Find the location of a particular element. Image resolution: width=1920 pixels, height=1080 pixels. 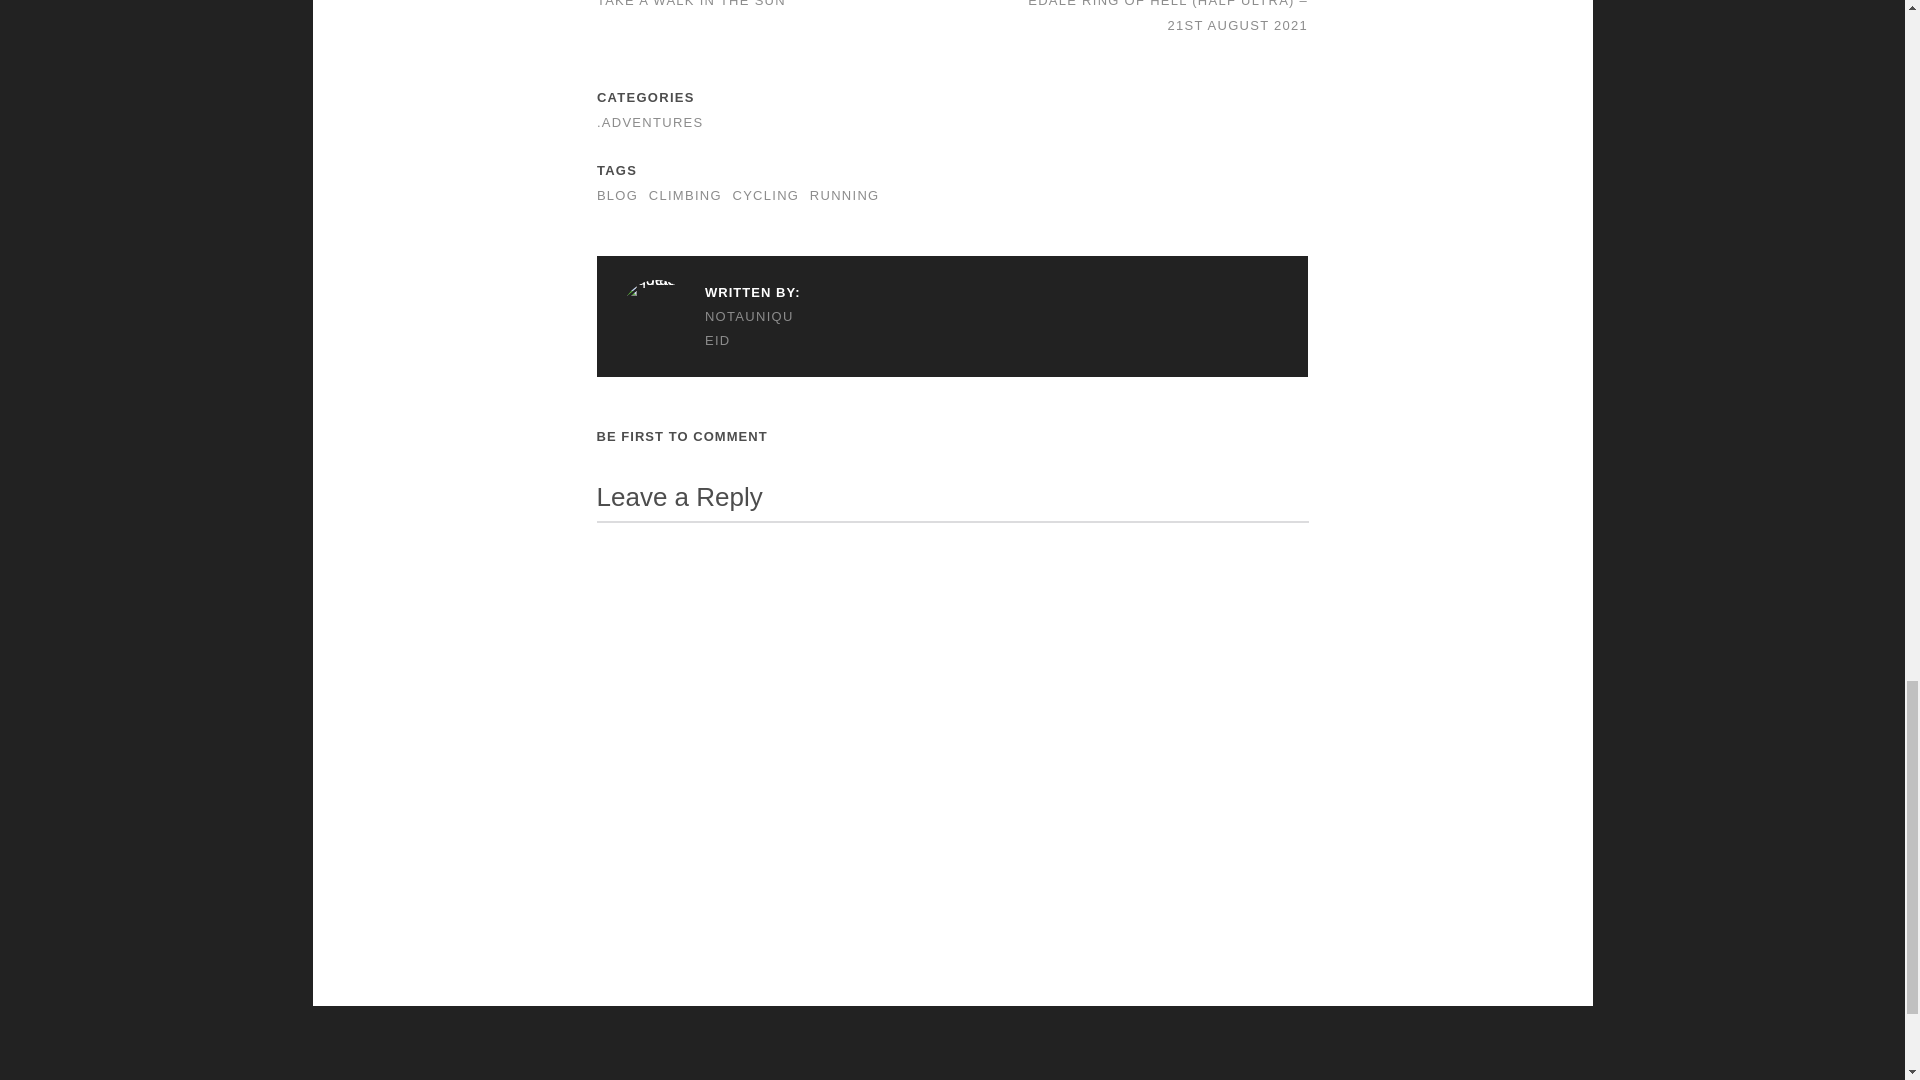

NOTAUNIQUEID is located at coordinates (710, 328).